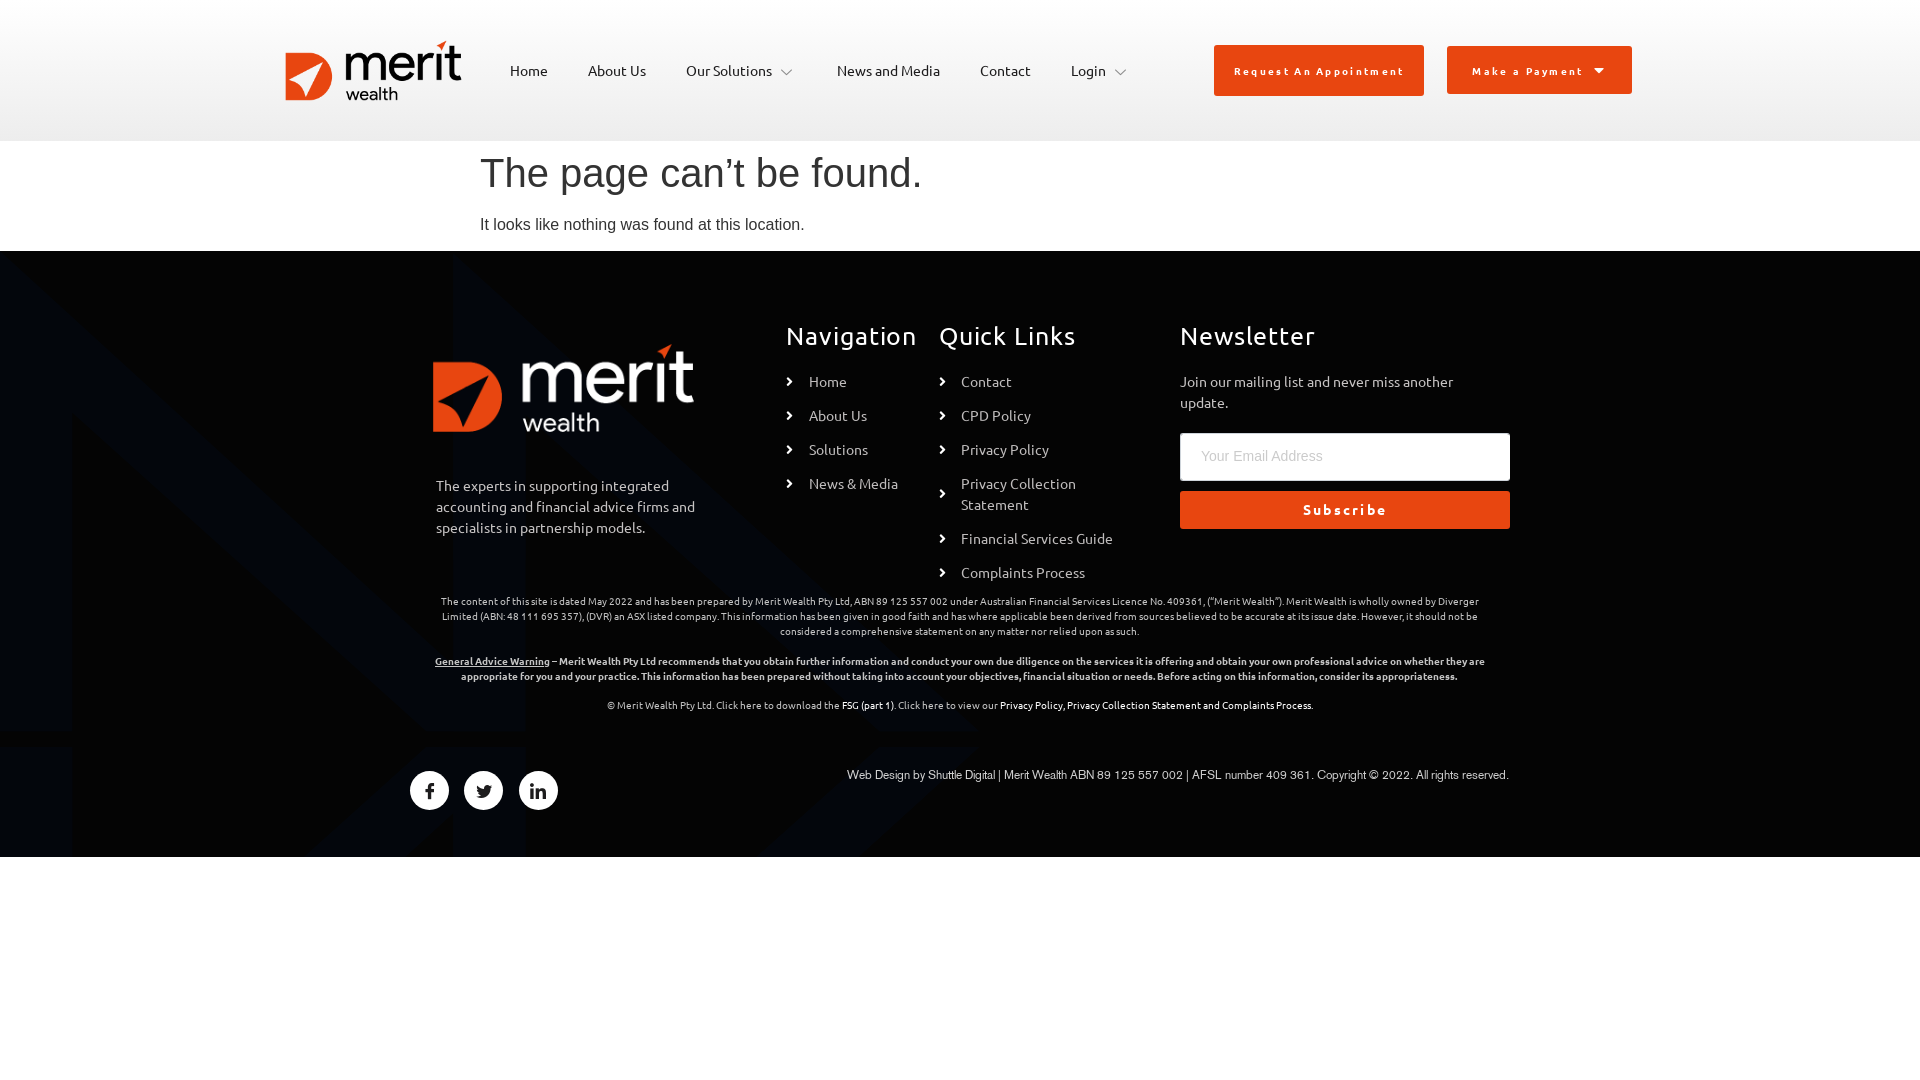 This screenshot has width=1920, height=1080. Describe the element at coordinates (1034, 416) in the screenshot. I see `CPD Policy` at that location.